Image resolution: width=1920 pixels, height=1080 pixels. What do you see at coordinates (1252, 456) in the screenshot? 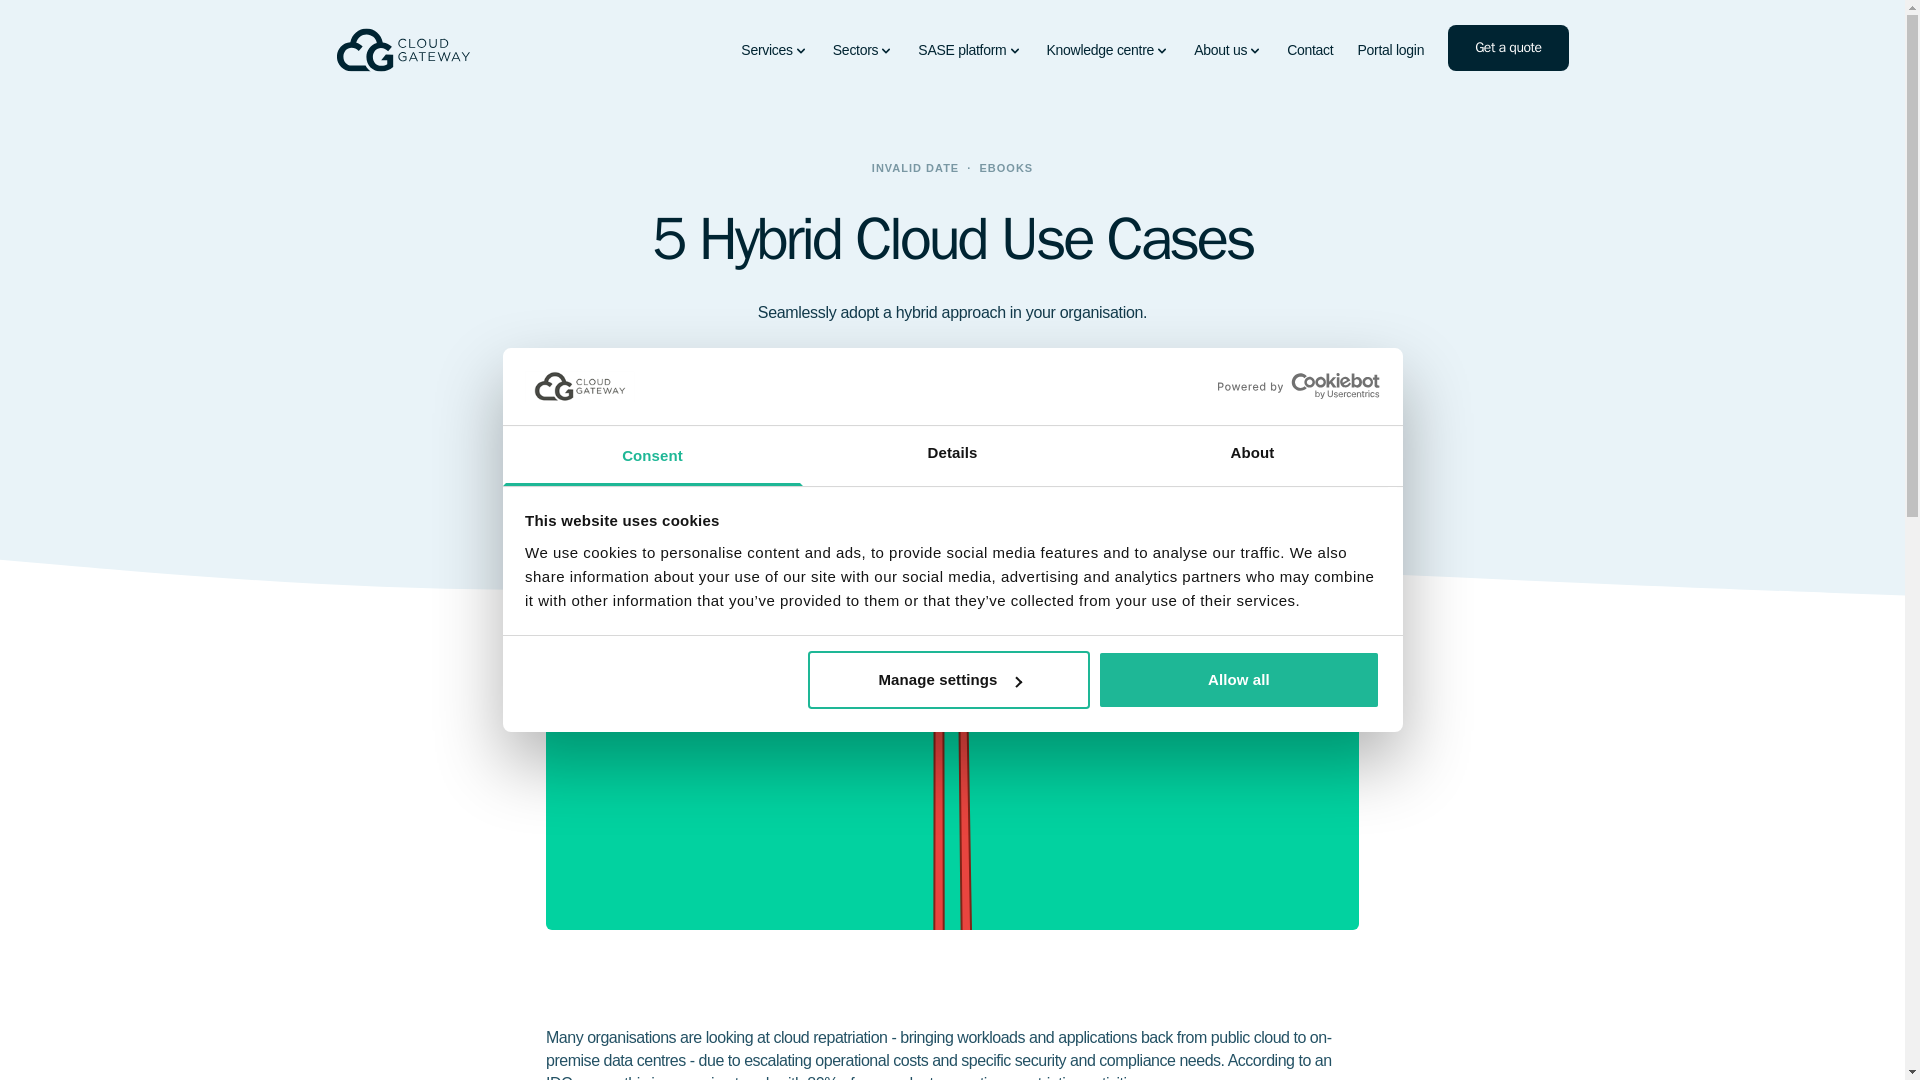
I see `About` at bounding box center [1252, 456].